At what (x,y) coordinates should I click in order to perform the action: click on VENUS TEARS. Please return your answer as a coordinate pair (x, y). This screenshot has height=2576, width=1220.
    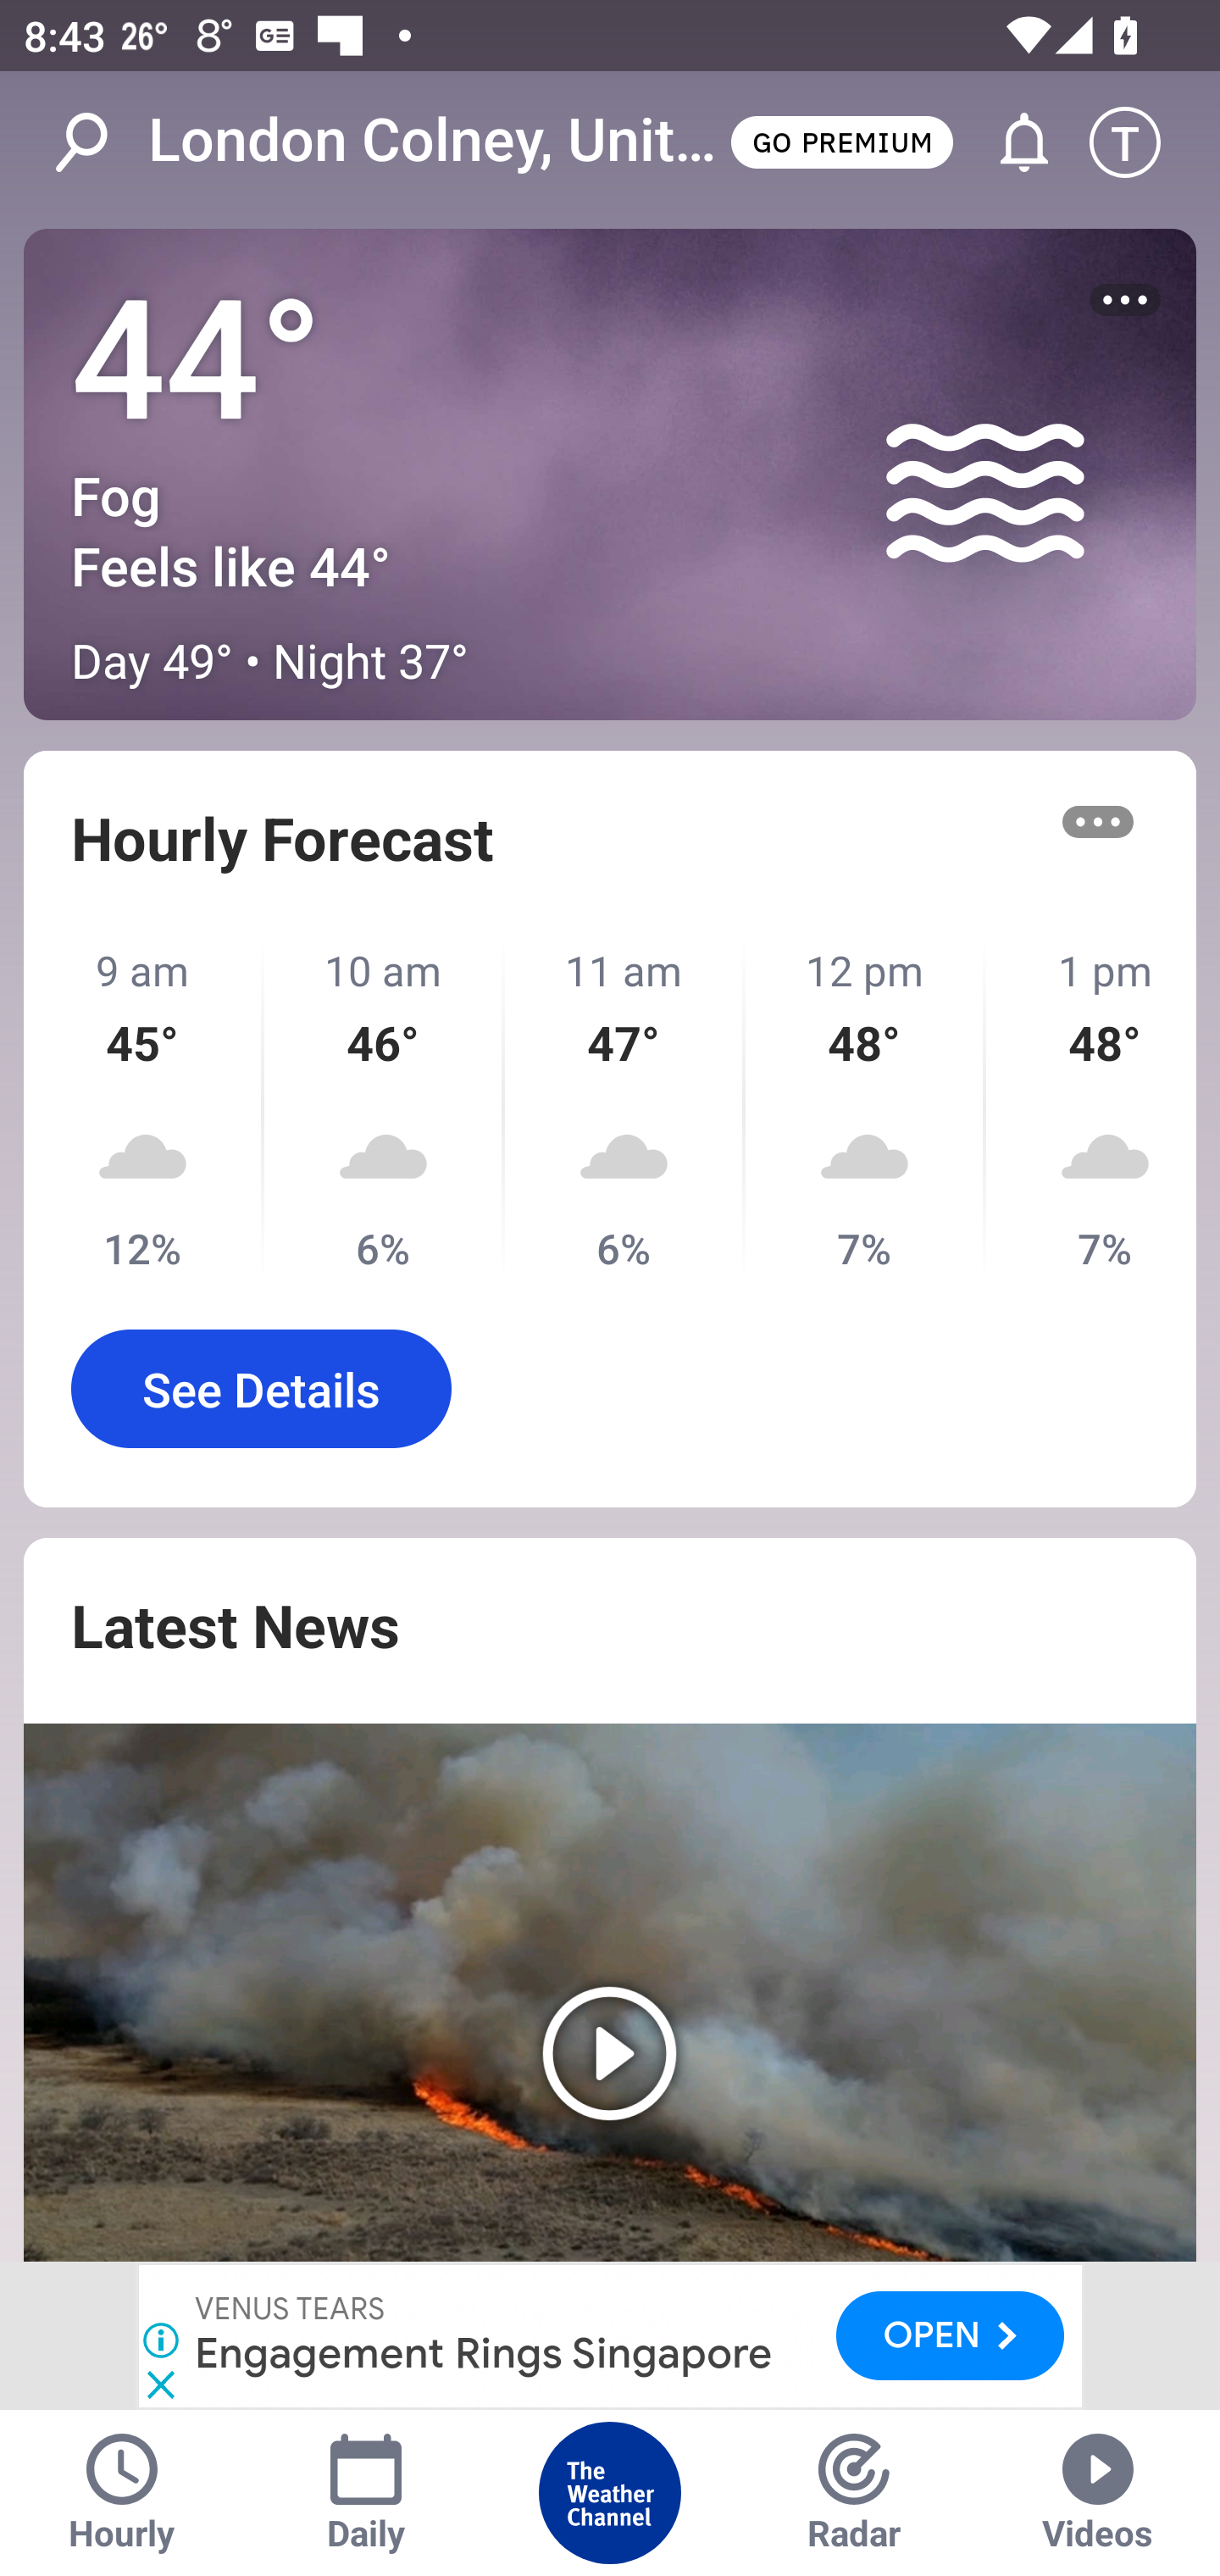
    Looking at the image, I should click on (291, 2309).